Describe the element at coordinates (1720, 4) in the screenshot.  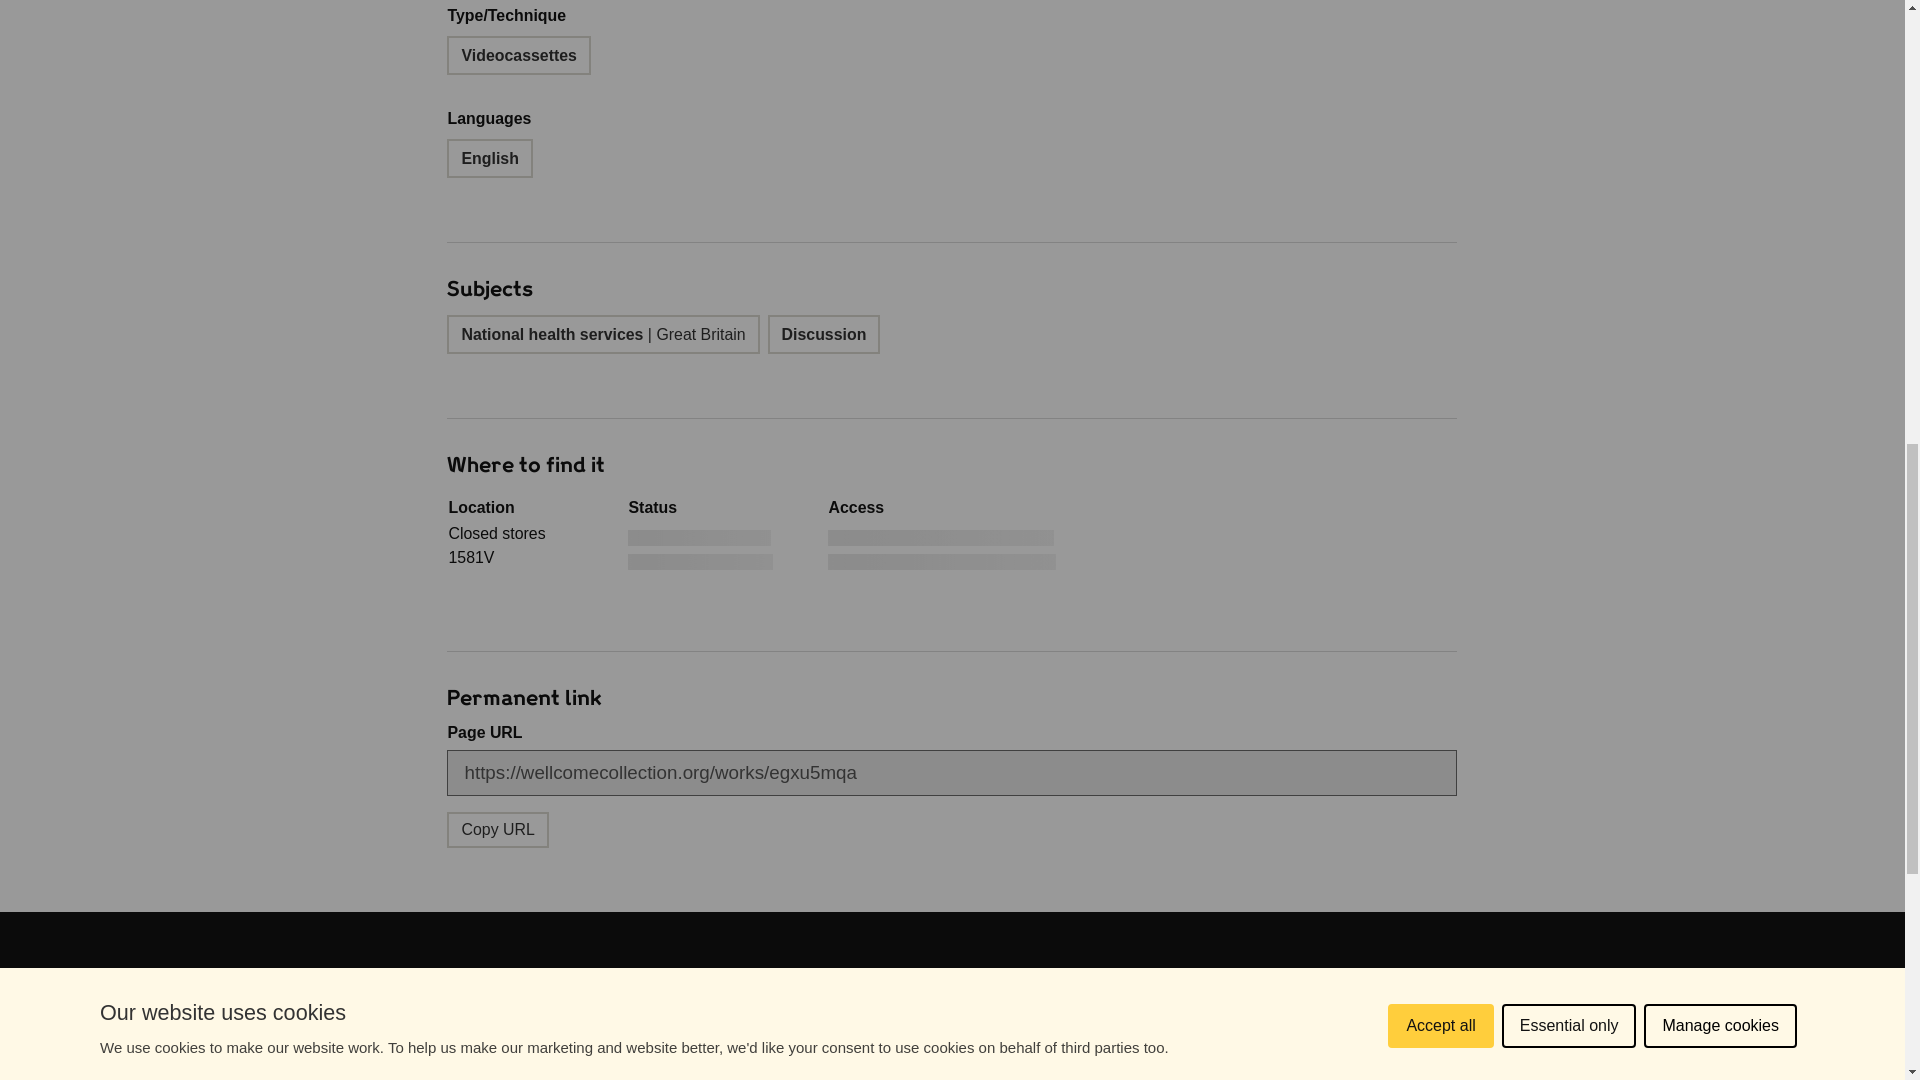
I see `Accept all` at that location.